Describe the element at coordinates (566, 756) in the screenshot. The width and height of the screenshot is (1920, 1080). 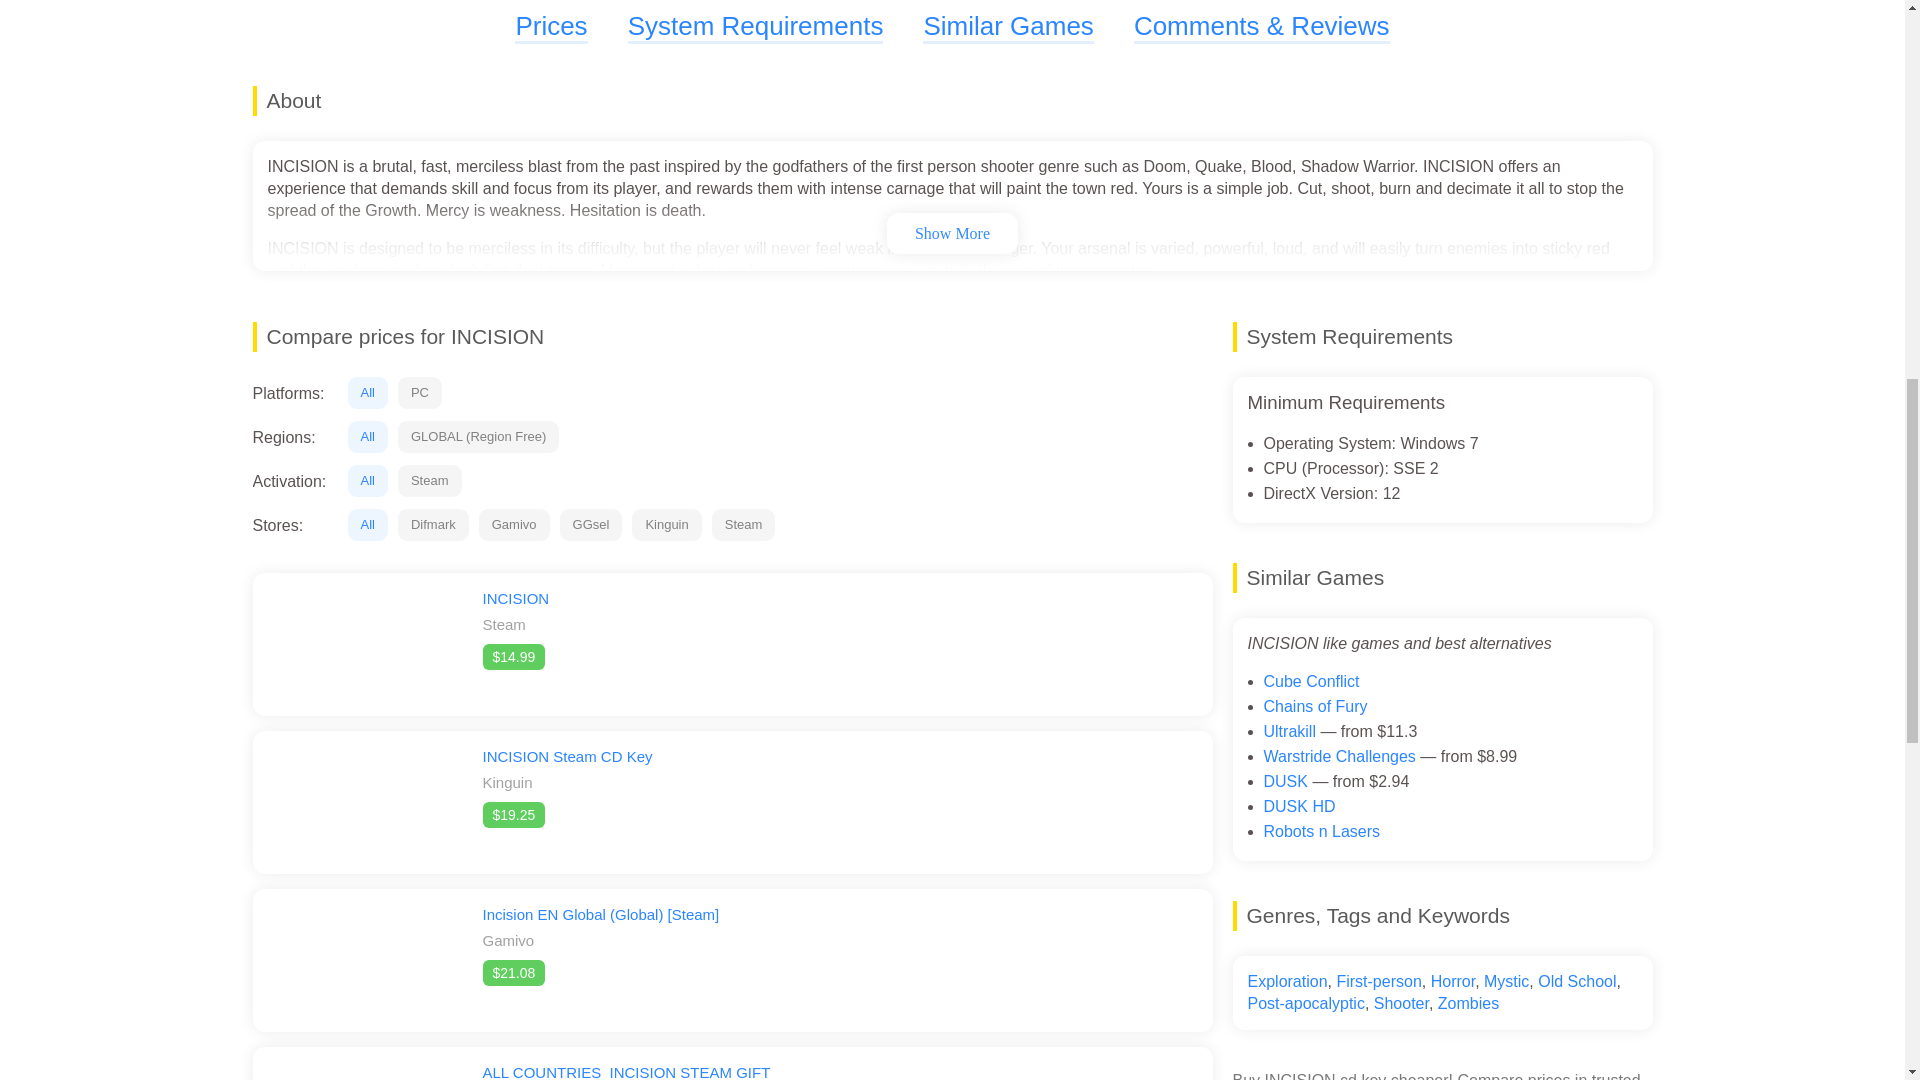
I see `INCISION Steam CD Key` at that location.